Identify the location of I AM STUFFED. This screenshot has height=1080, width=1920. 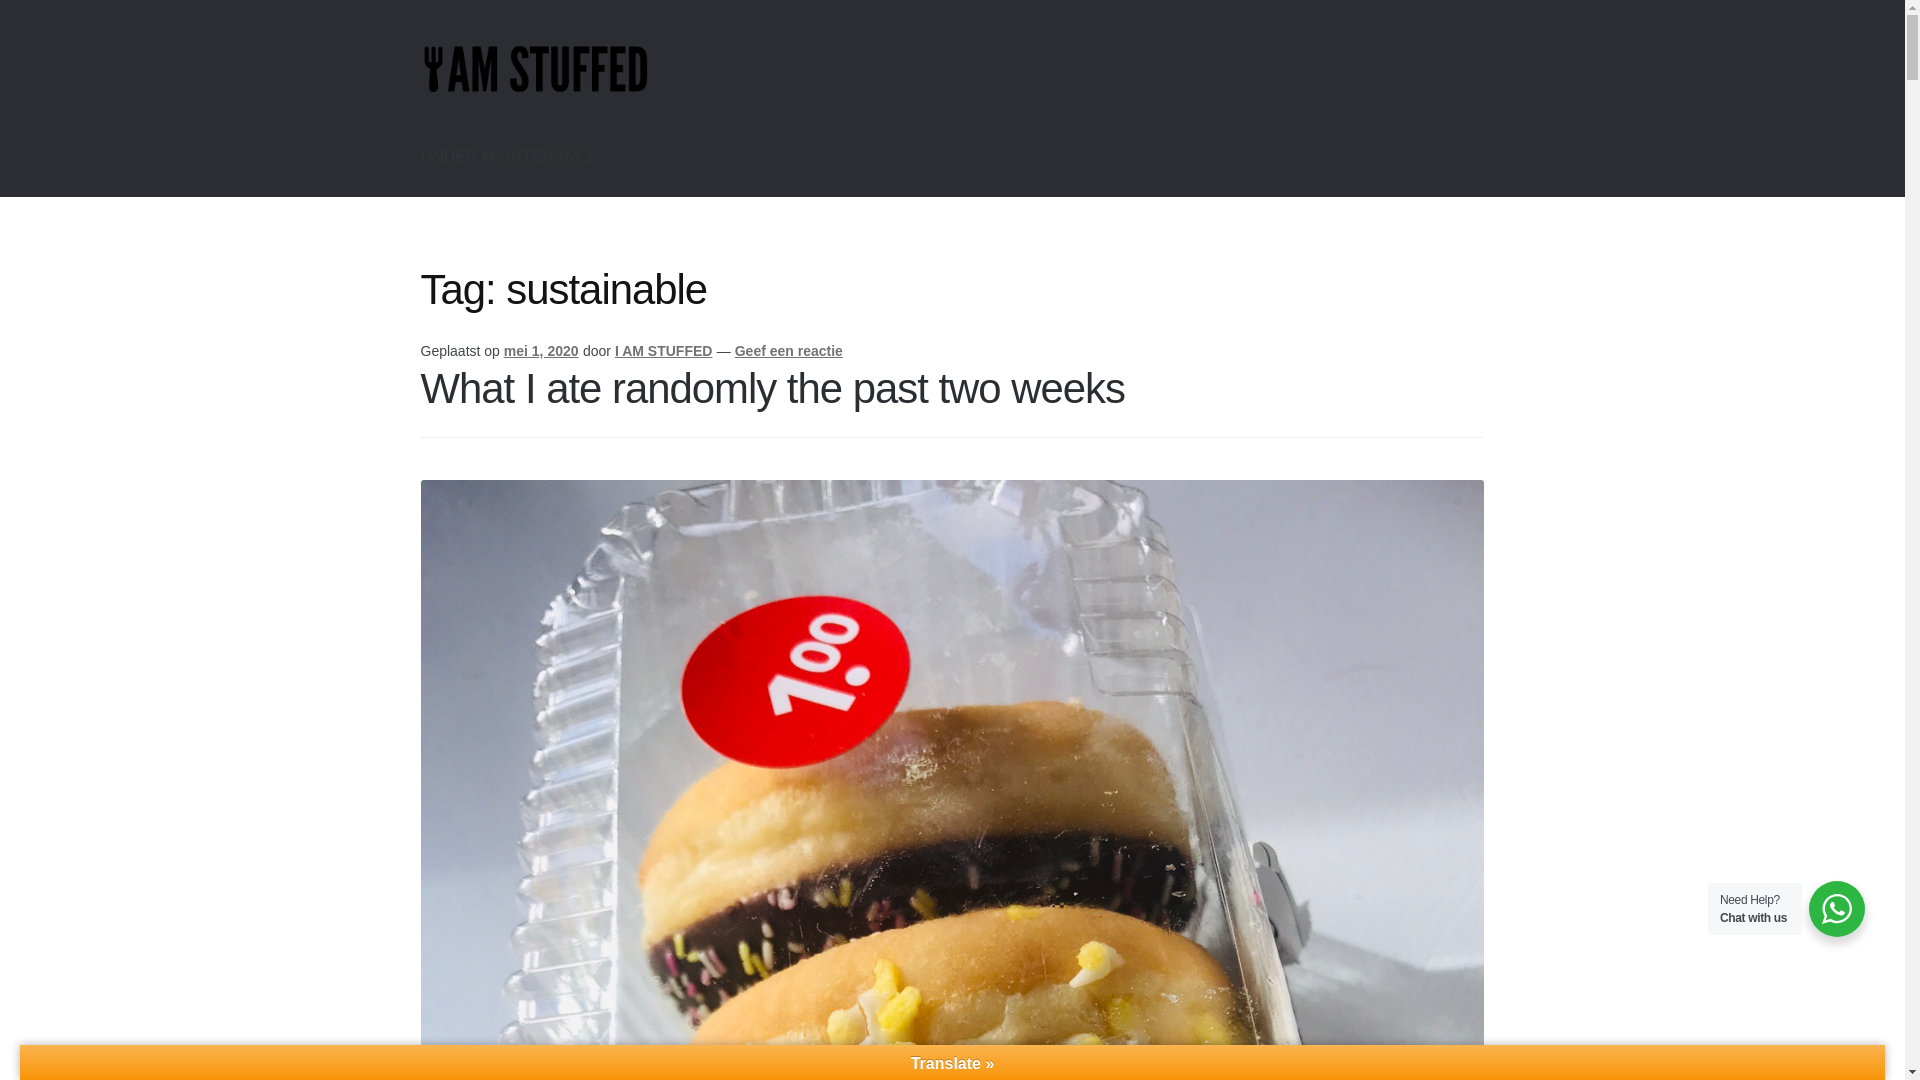
(663, 350).